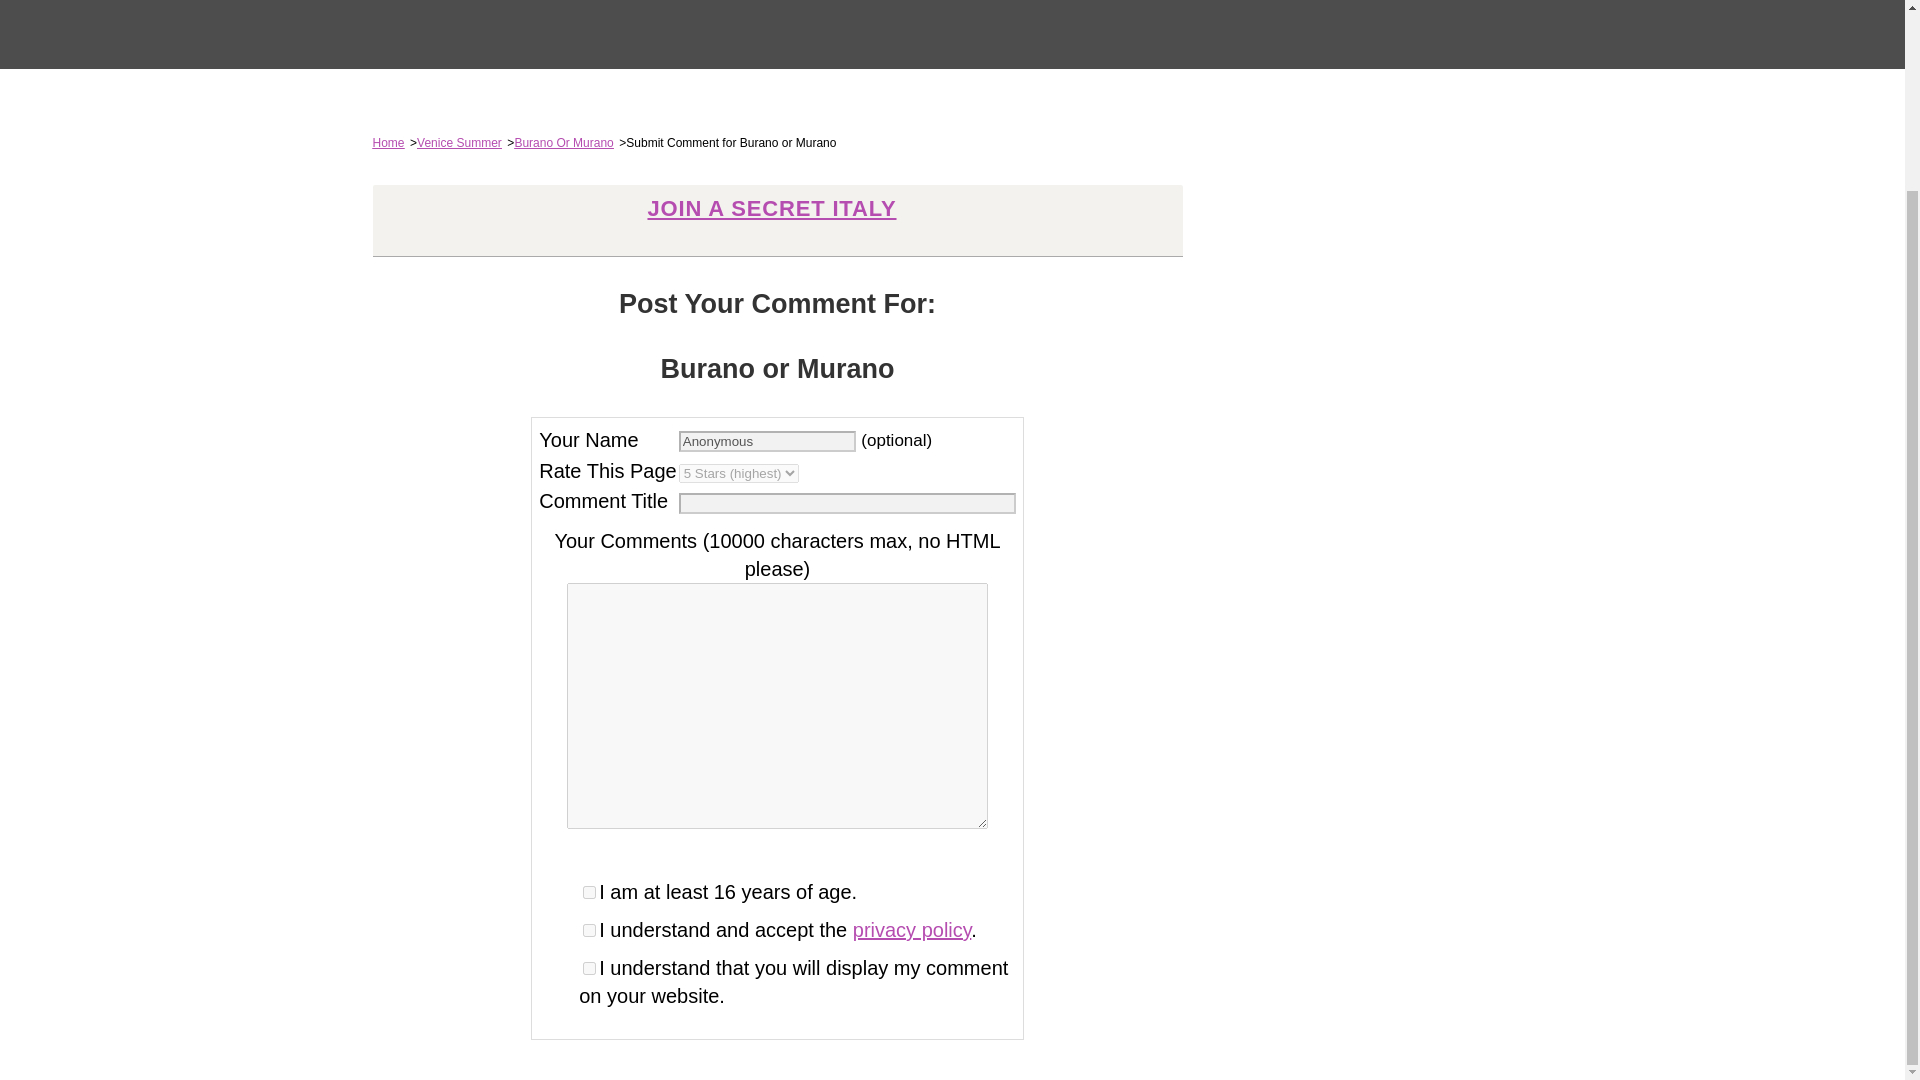 This screenshot has width=1920, height=1080. Describe the element at coordinates (589, 968) in the screenshot. I see `1` at that location.